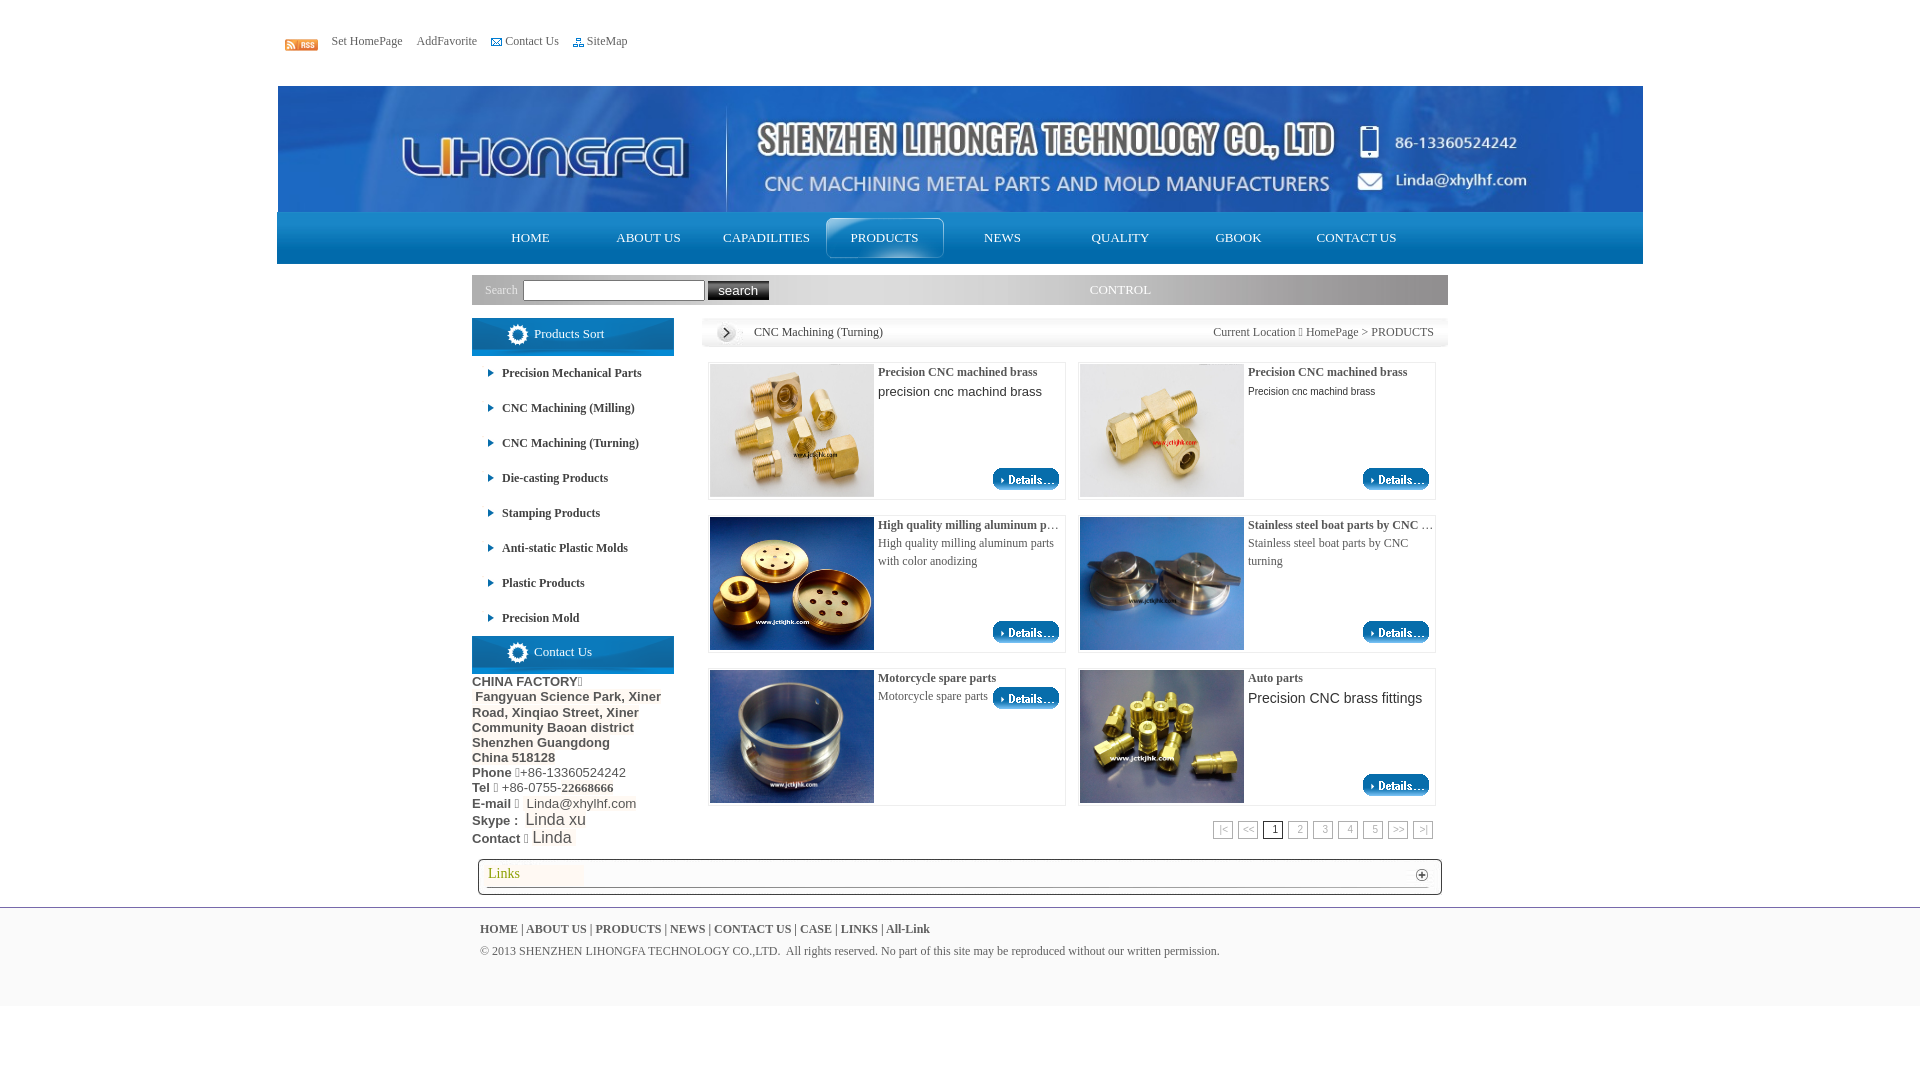 The image size is (1920, 1080). What do you see at coordinates (1239, 238) in the screenshot?
I see `GBOOK` at bounding box center [1239, 238].